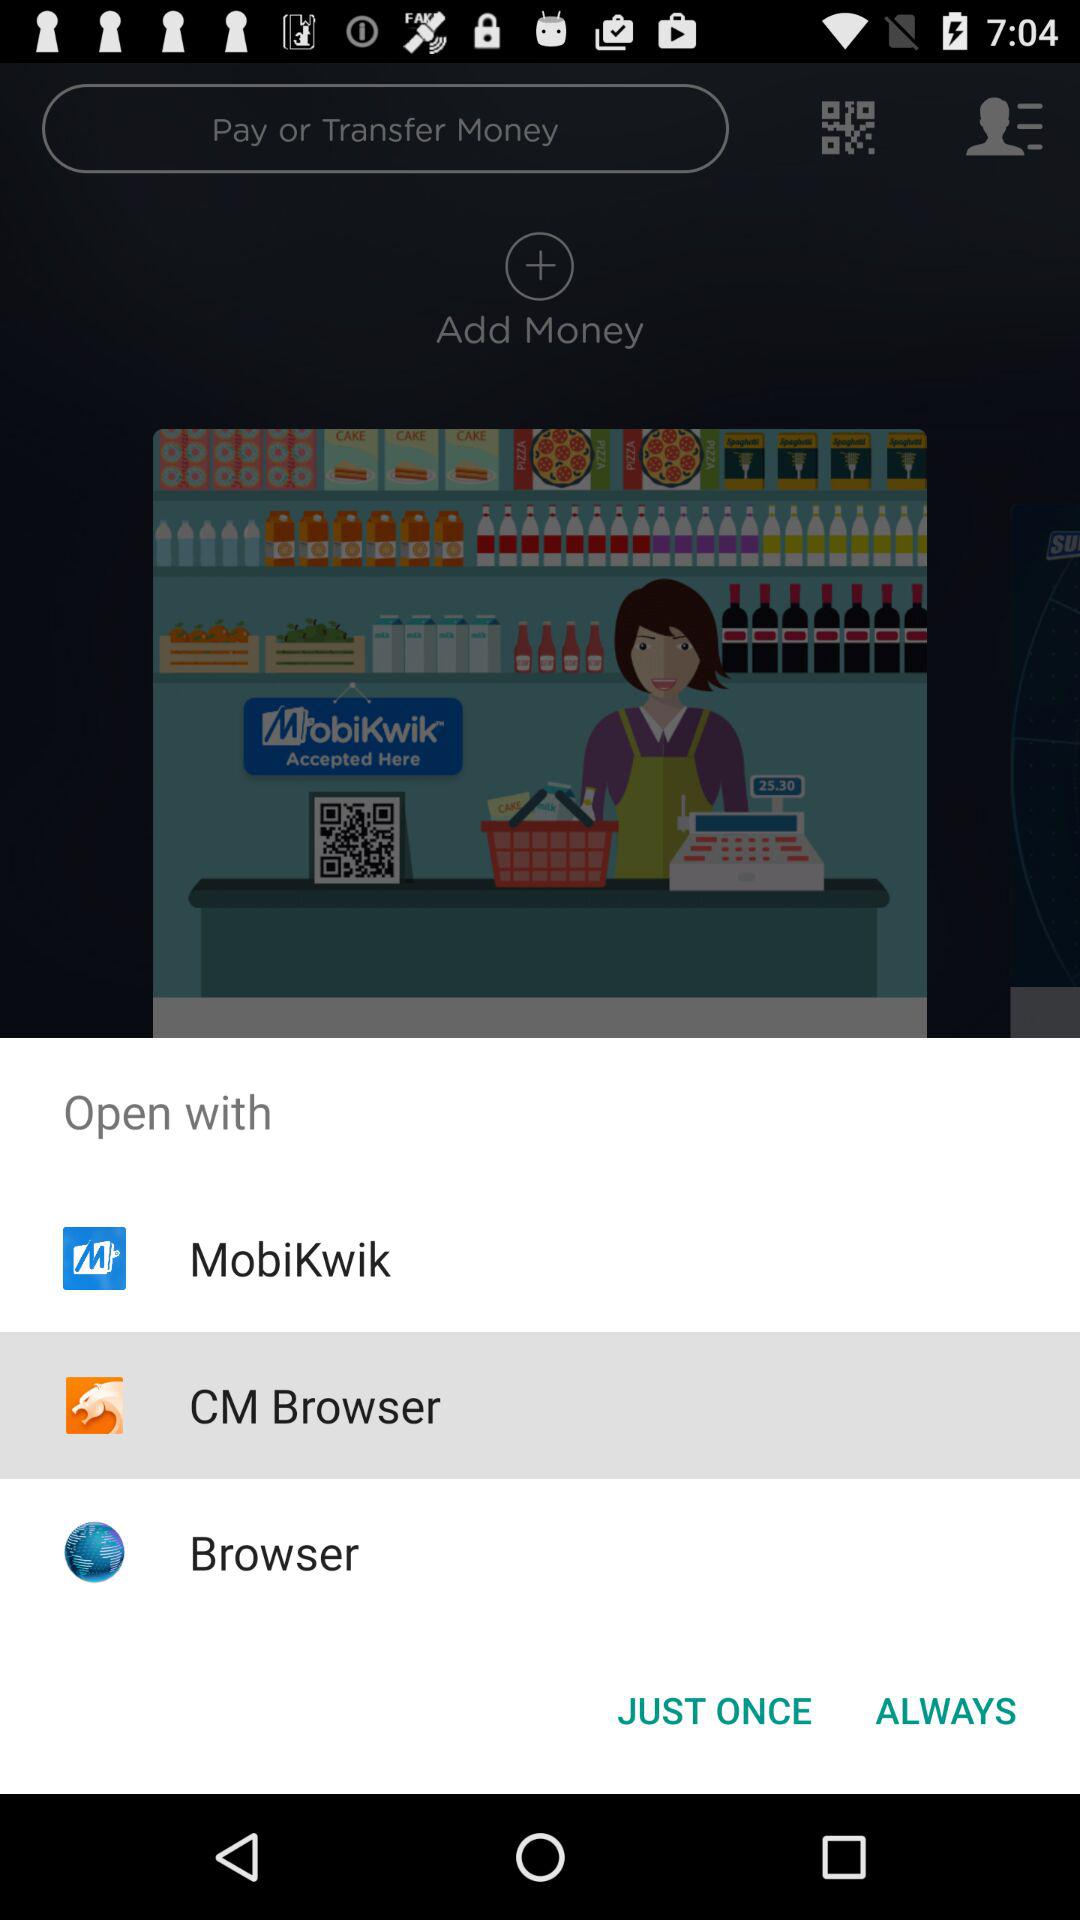 The height and width of the screenshot is (1920, 1080). What do you see at coordinates (714, 1710) in the screenshot?
I see `open button next to the always icon` at bounding box center [714, 1710].